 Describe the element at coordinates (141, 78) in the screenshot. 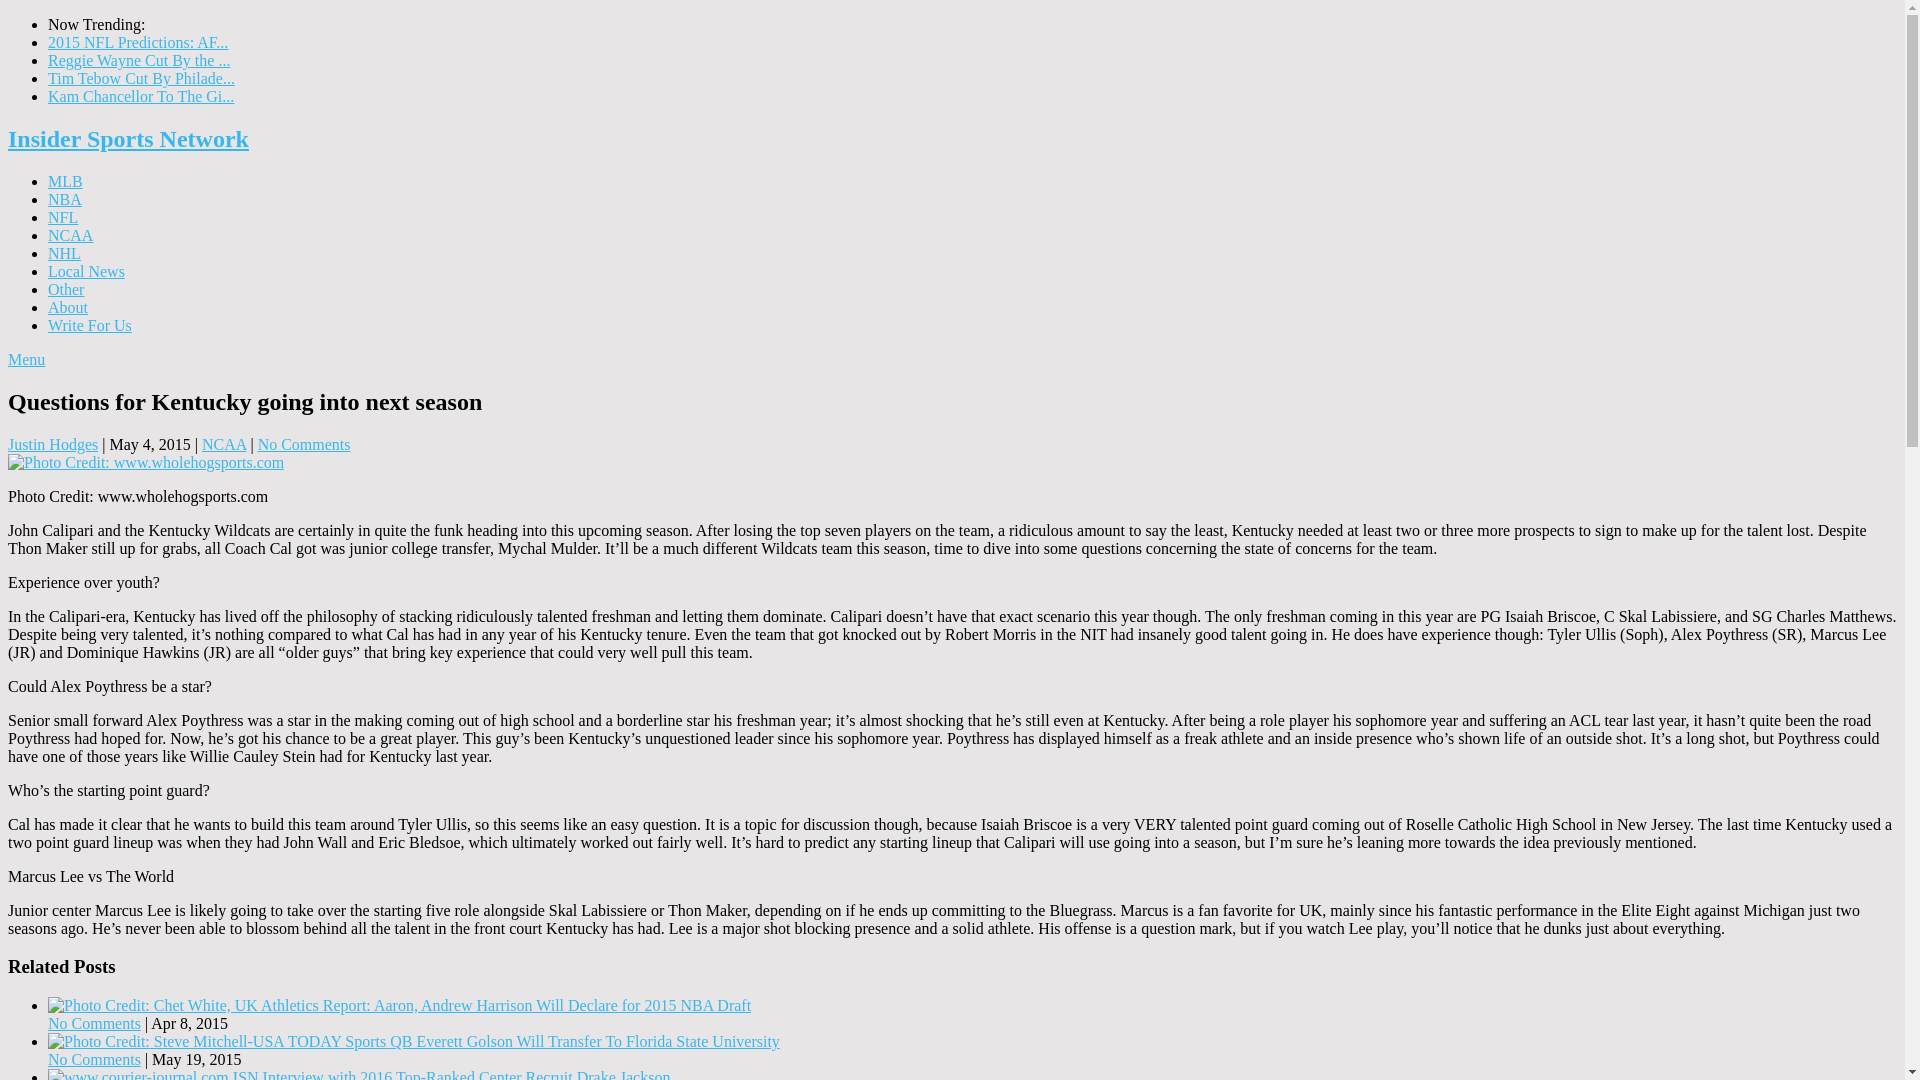

I see `Tim Tebow Cut By Philade...` at that location.